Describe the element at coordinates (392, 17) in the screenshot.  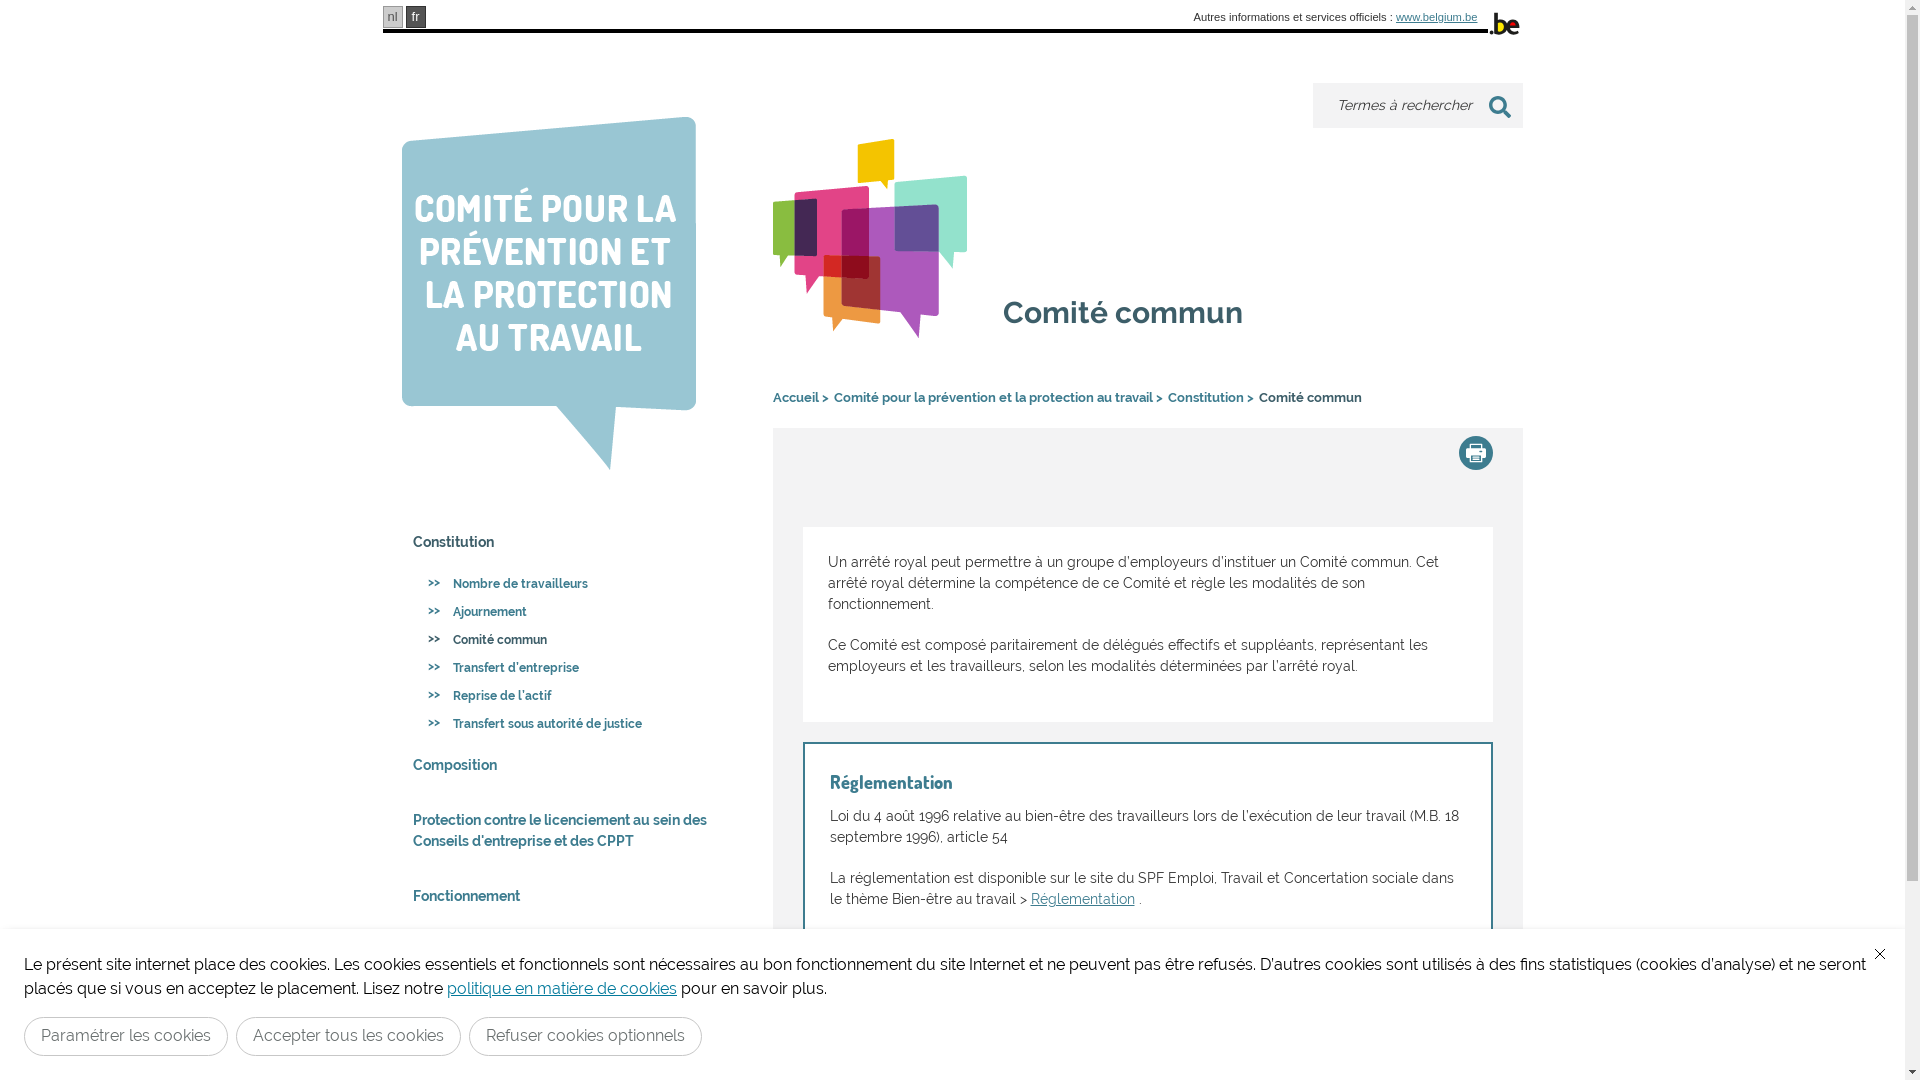
I see `nl` at that location.